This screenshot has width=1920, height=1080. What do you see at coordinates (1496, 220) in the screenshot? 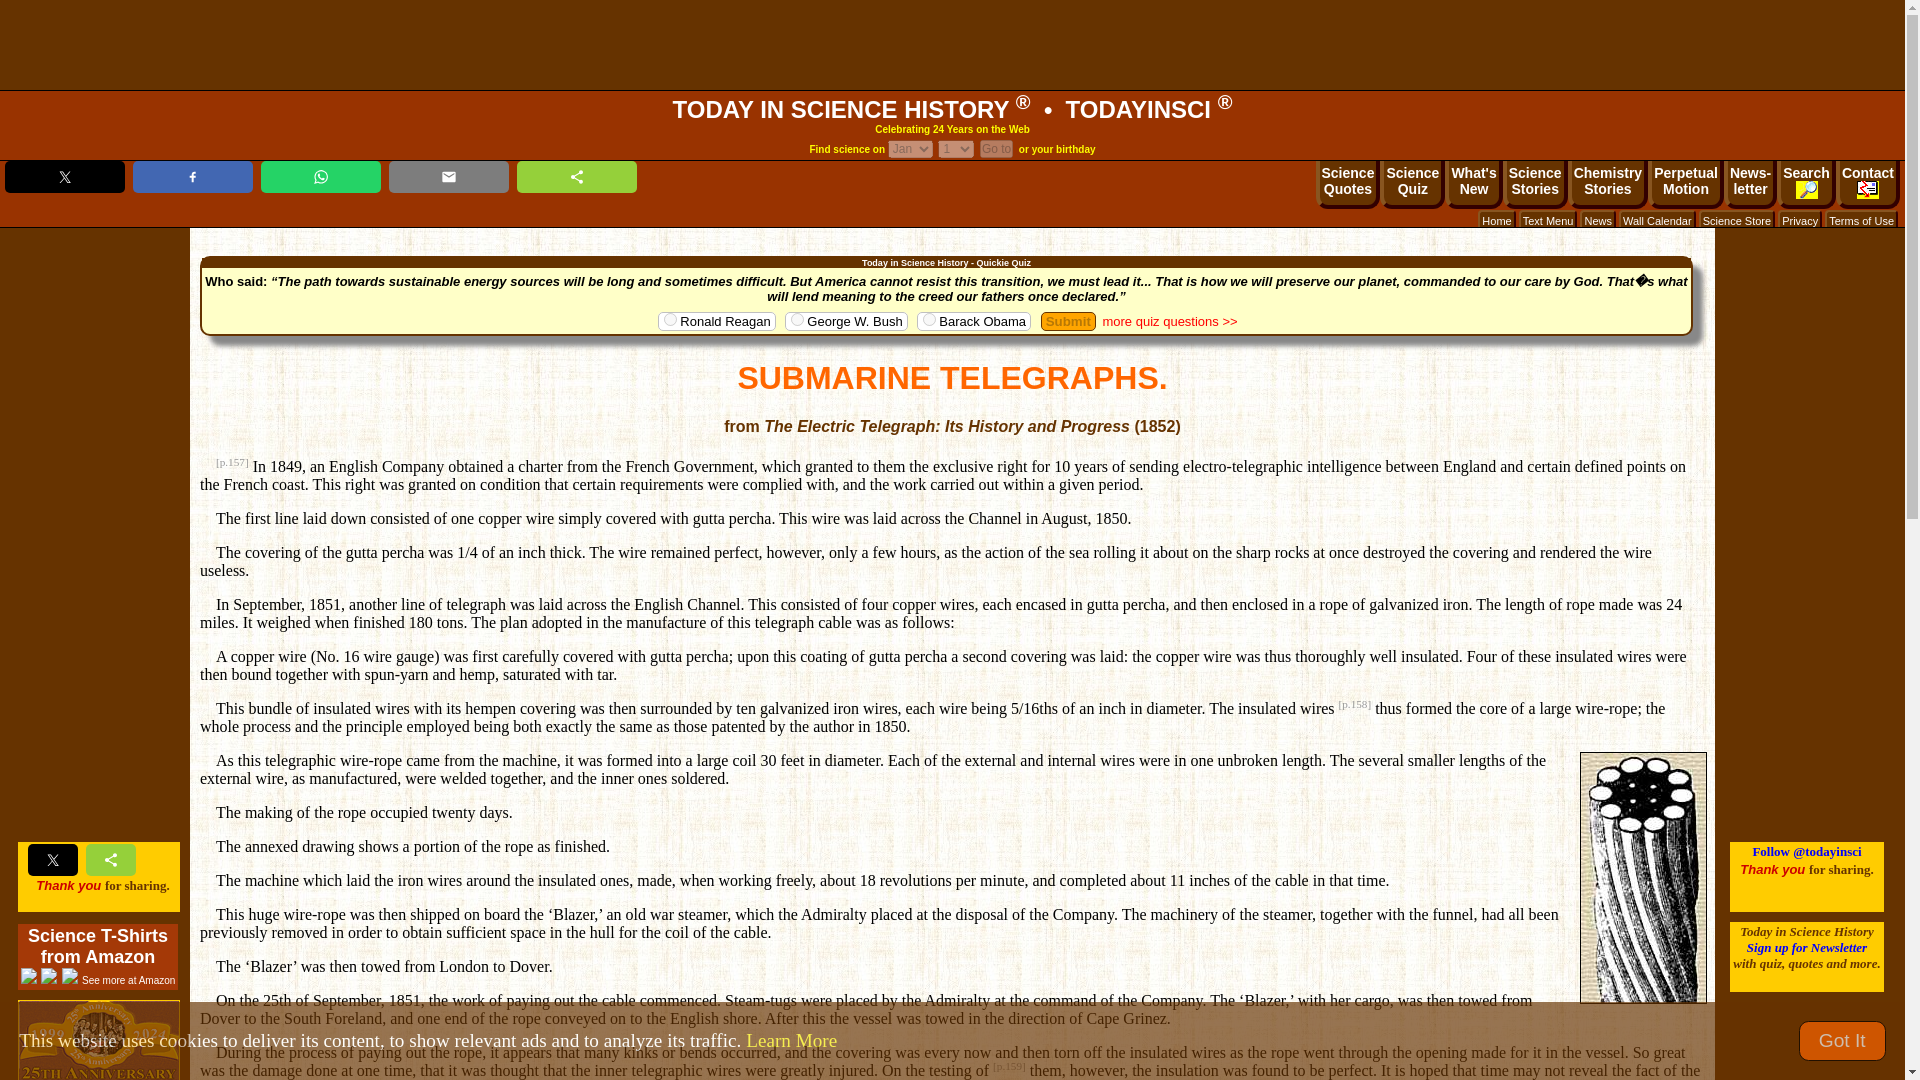
I see `Home` at bounding box center [1496, 220].